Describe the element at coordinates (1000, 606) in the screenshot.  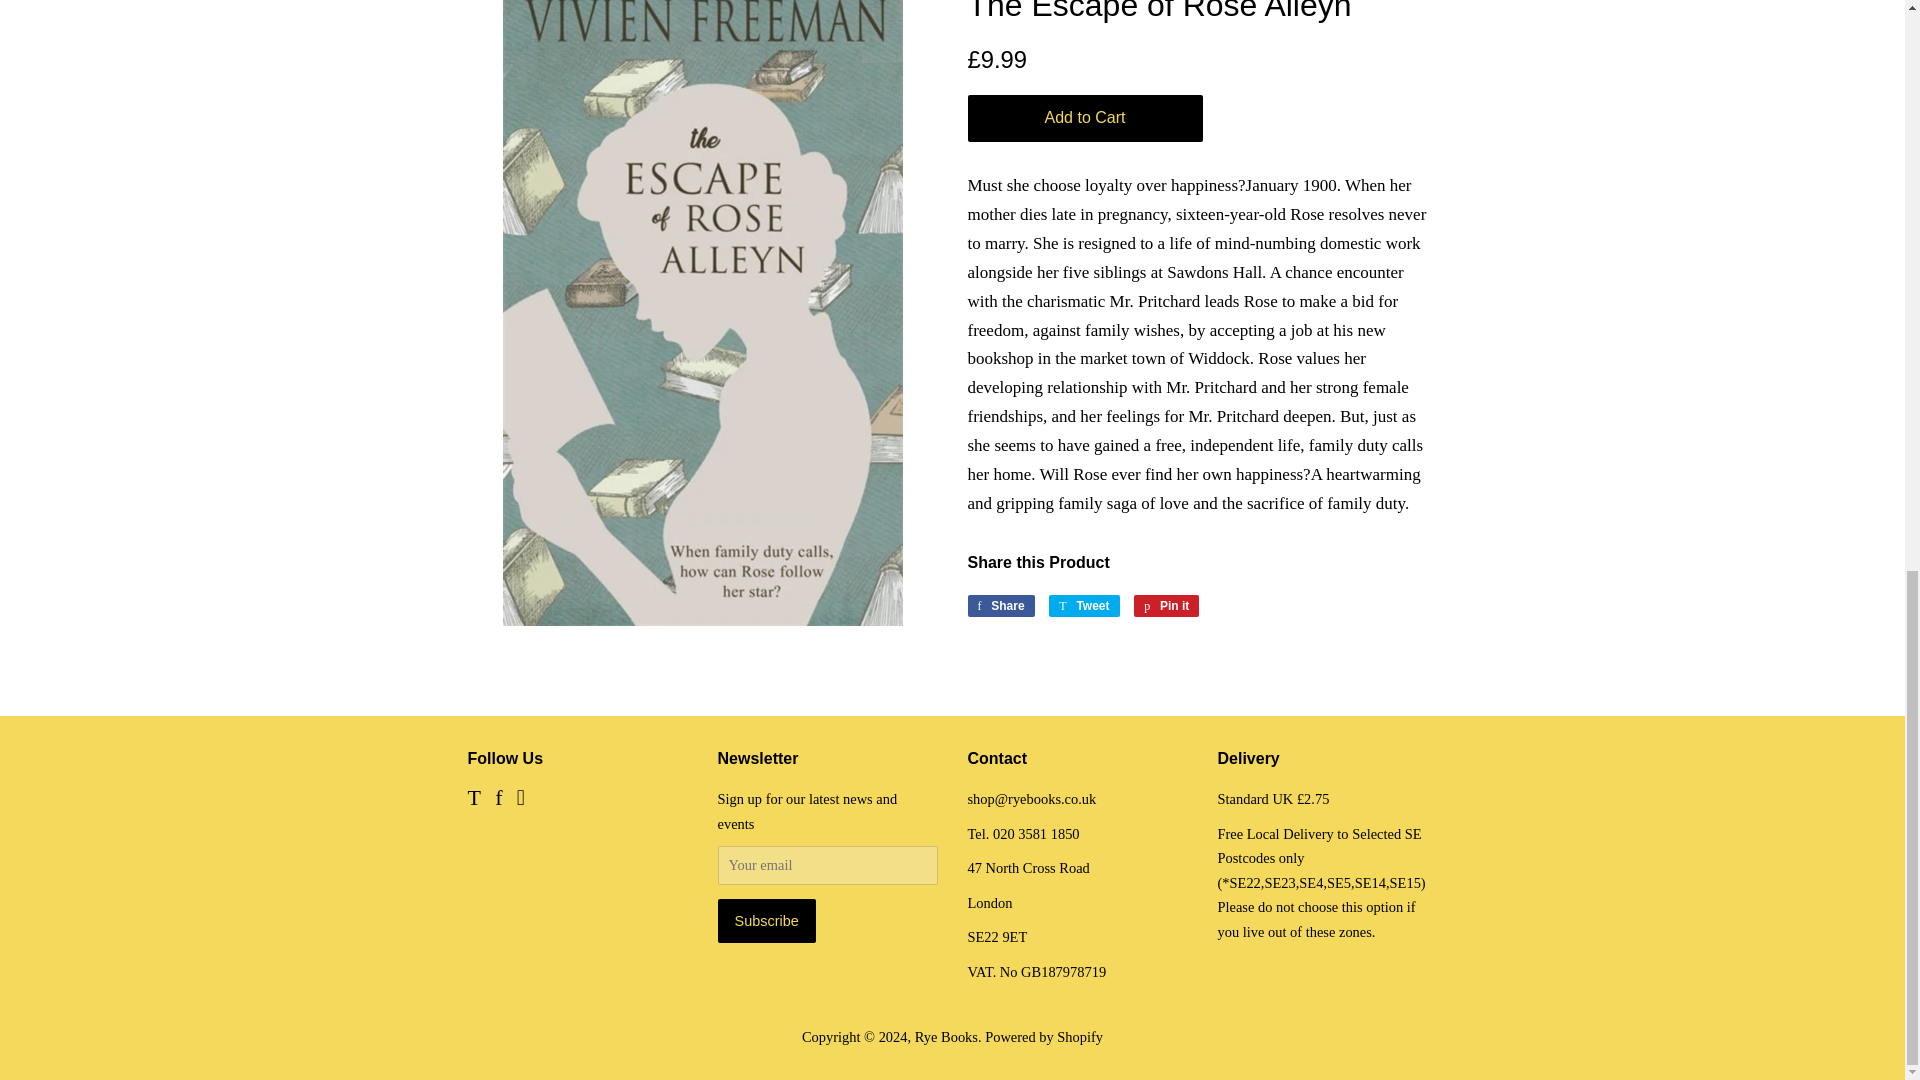
I see `Share on Facebook` at that location.